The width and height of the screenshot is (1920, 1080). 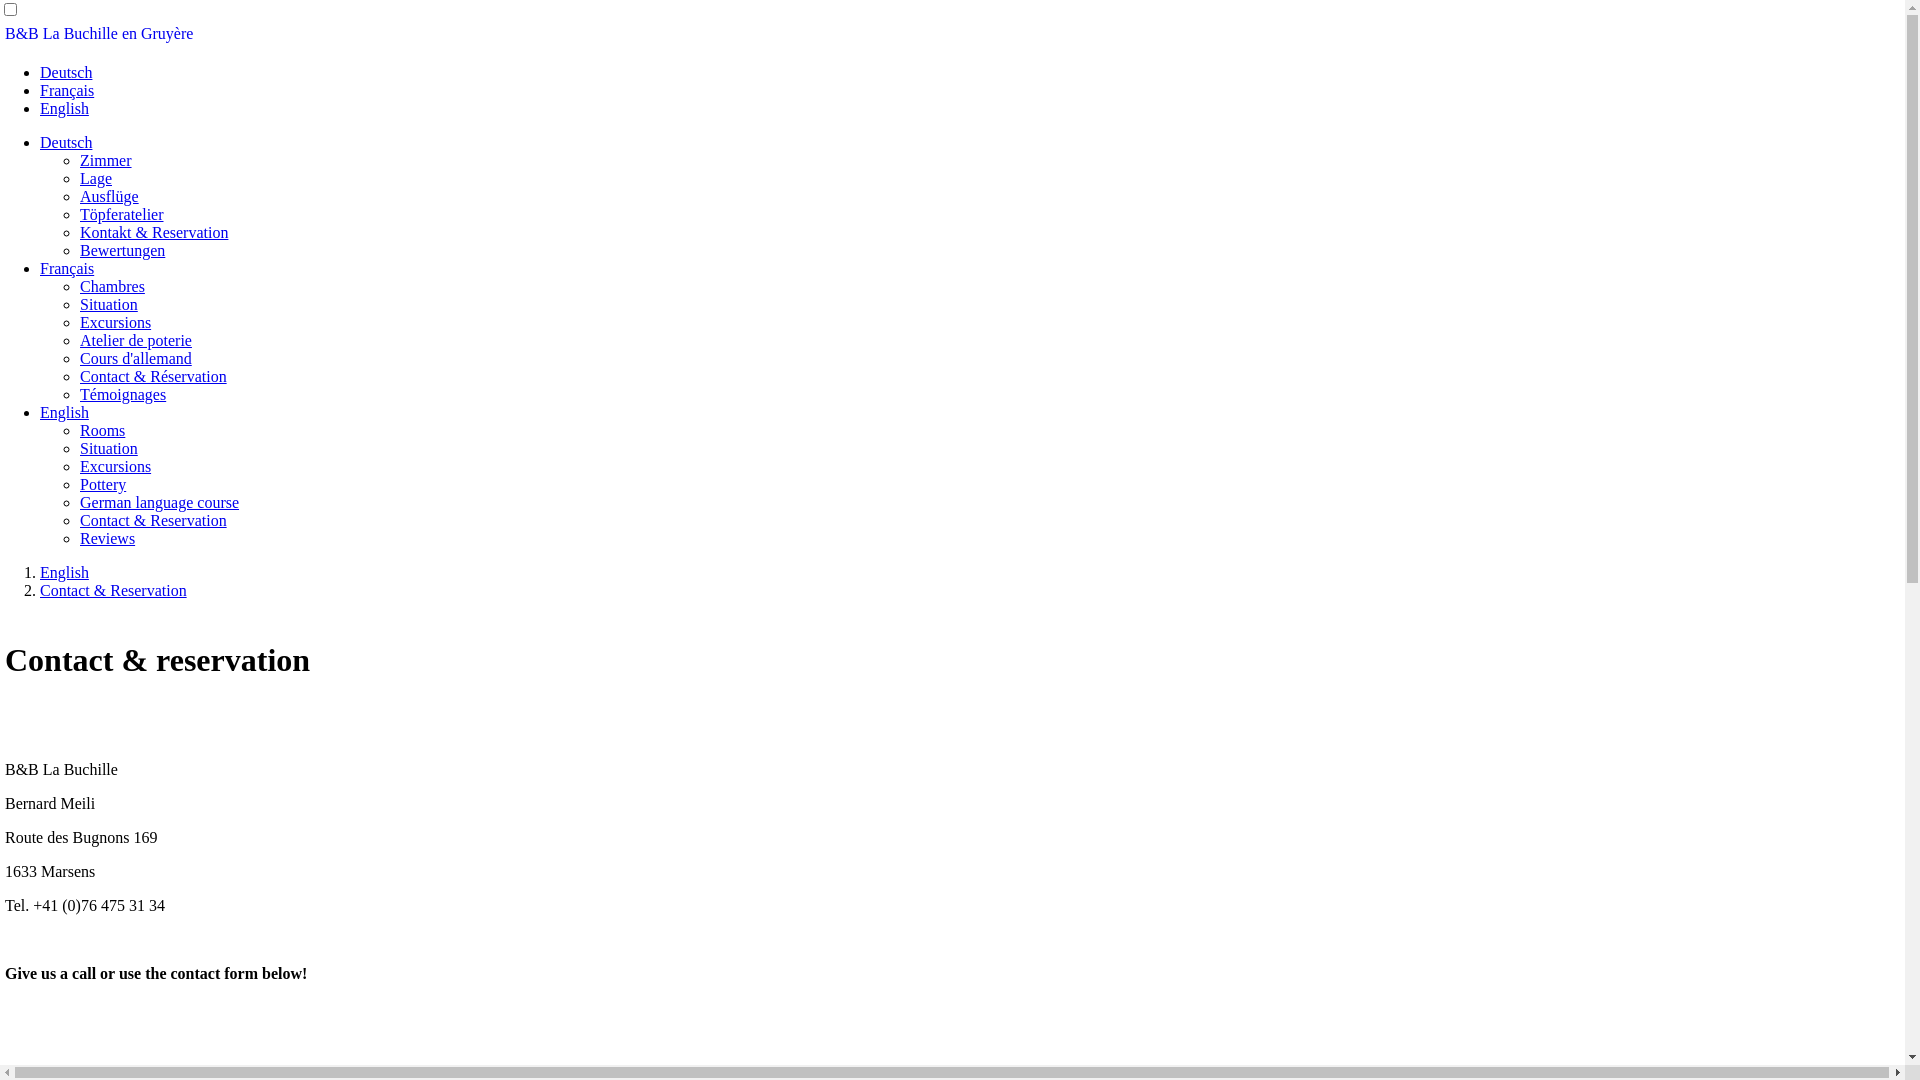 I want to click on Situation, so click(x=109, y=304).